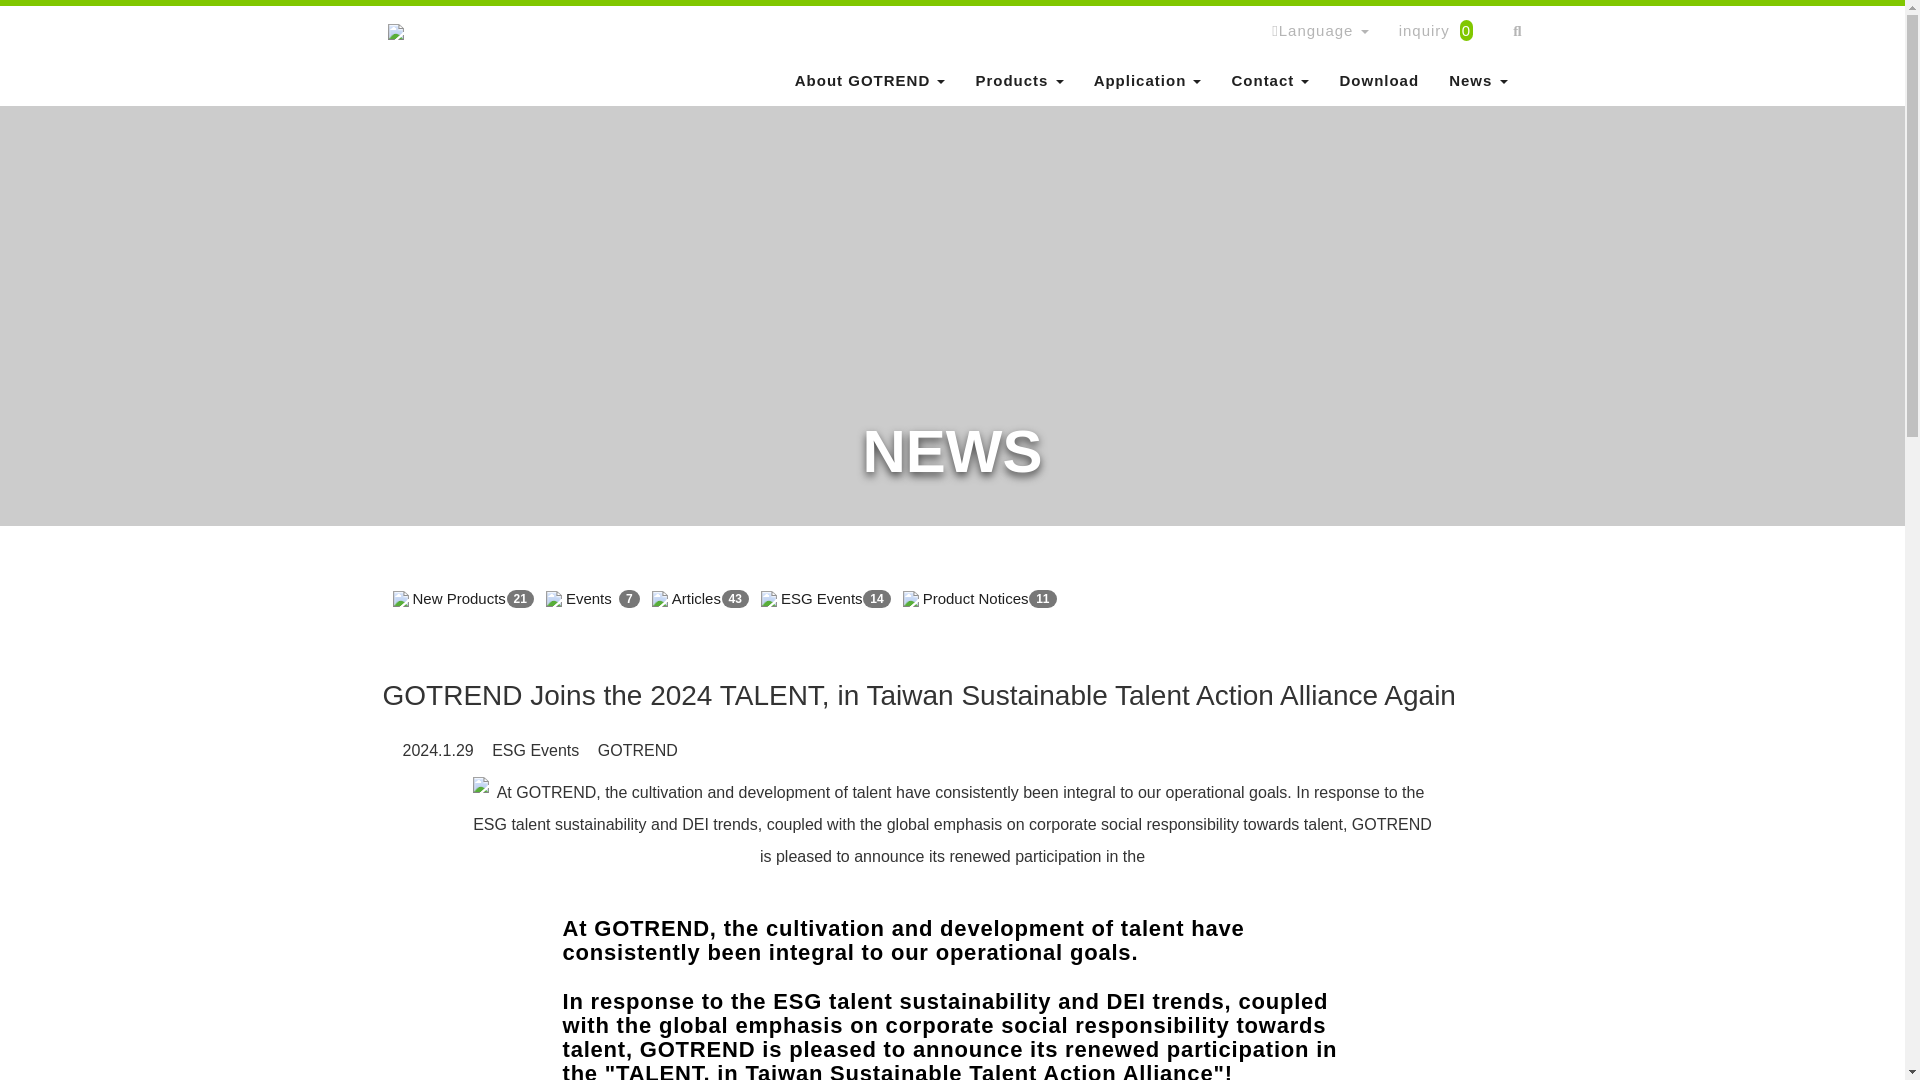  I want to click on Product  Notices, so click(976, 599).